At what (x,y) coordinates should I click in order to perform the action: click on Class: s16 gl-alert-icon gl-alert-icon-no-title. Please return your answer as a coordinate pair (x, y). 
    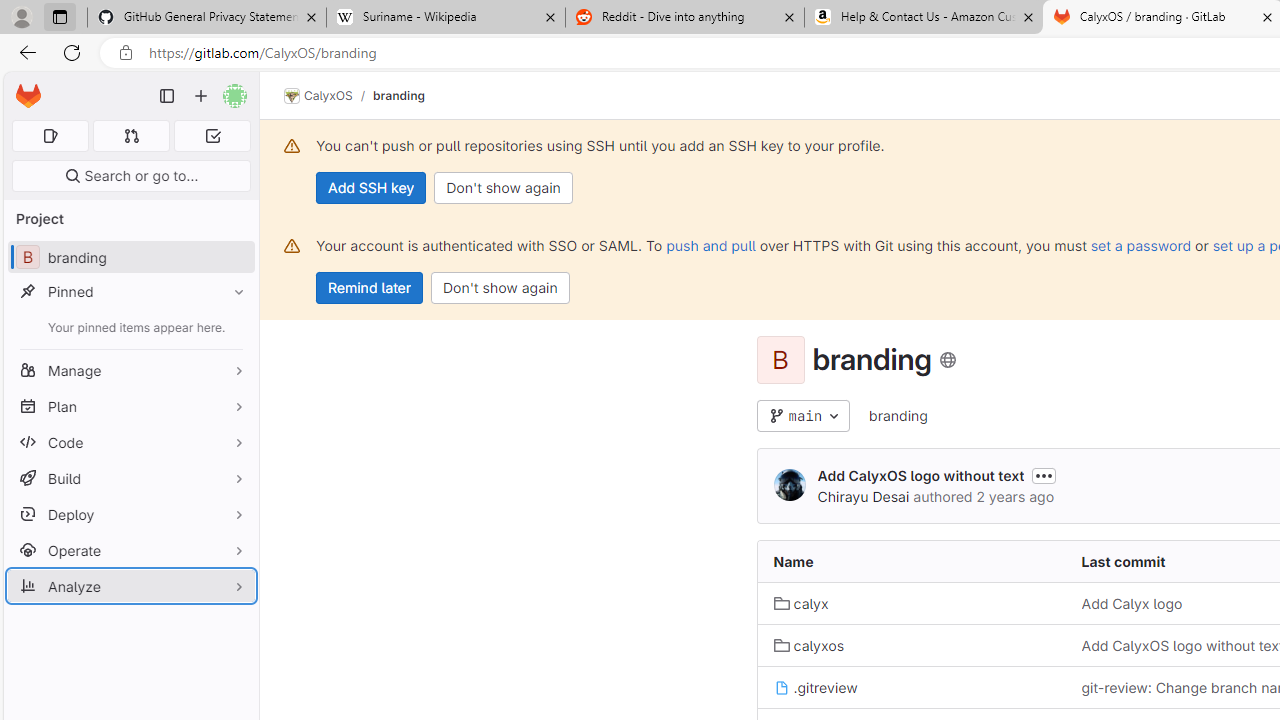
    Looking at the image, I should click on (292, 246).